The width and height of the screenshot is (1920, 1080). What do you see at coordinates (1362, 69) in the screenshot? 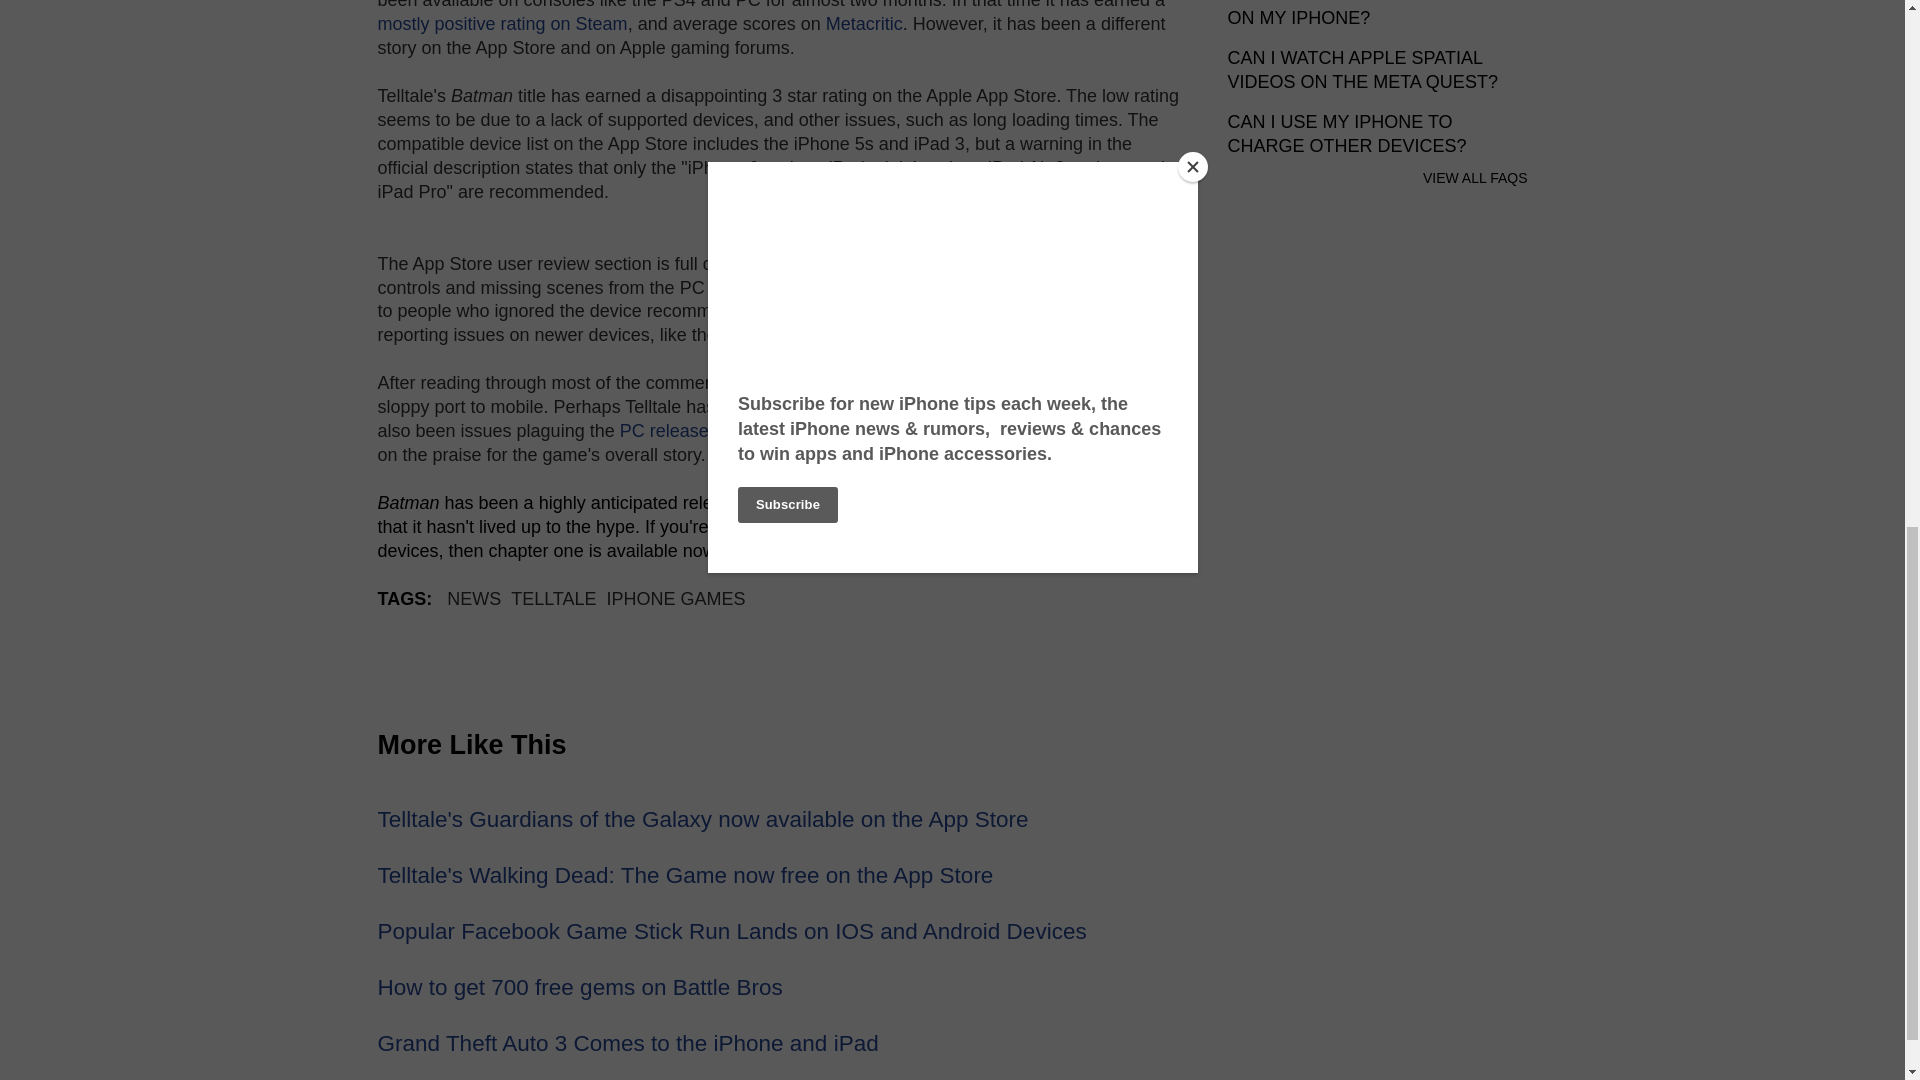
I see `CAN I WATCH APPLE SPATIAL VIDEOS ON THE META QUEST?` at bounding box center [1362, 69].